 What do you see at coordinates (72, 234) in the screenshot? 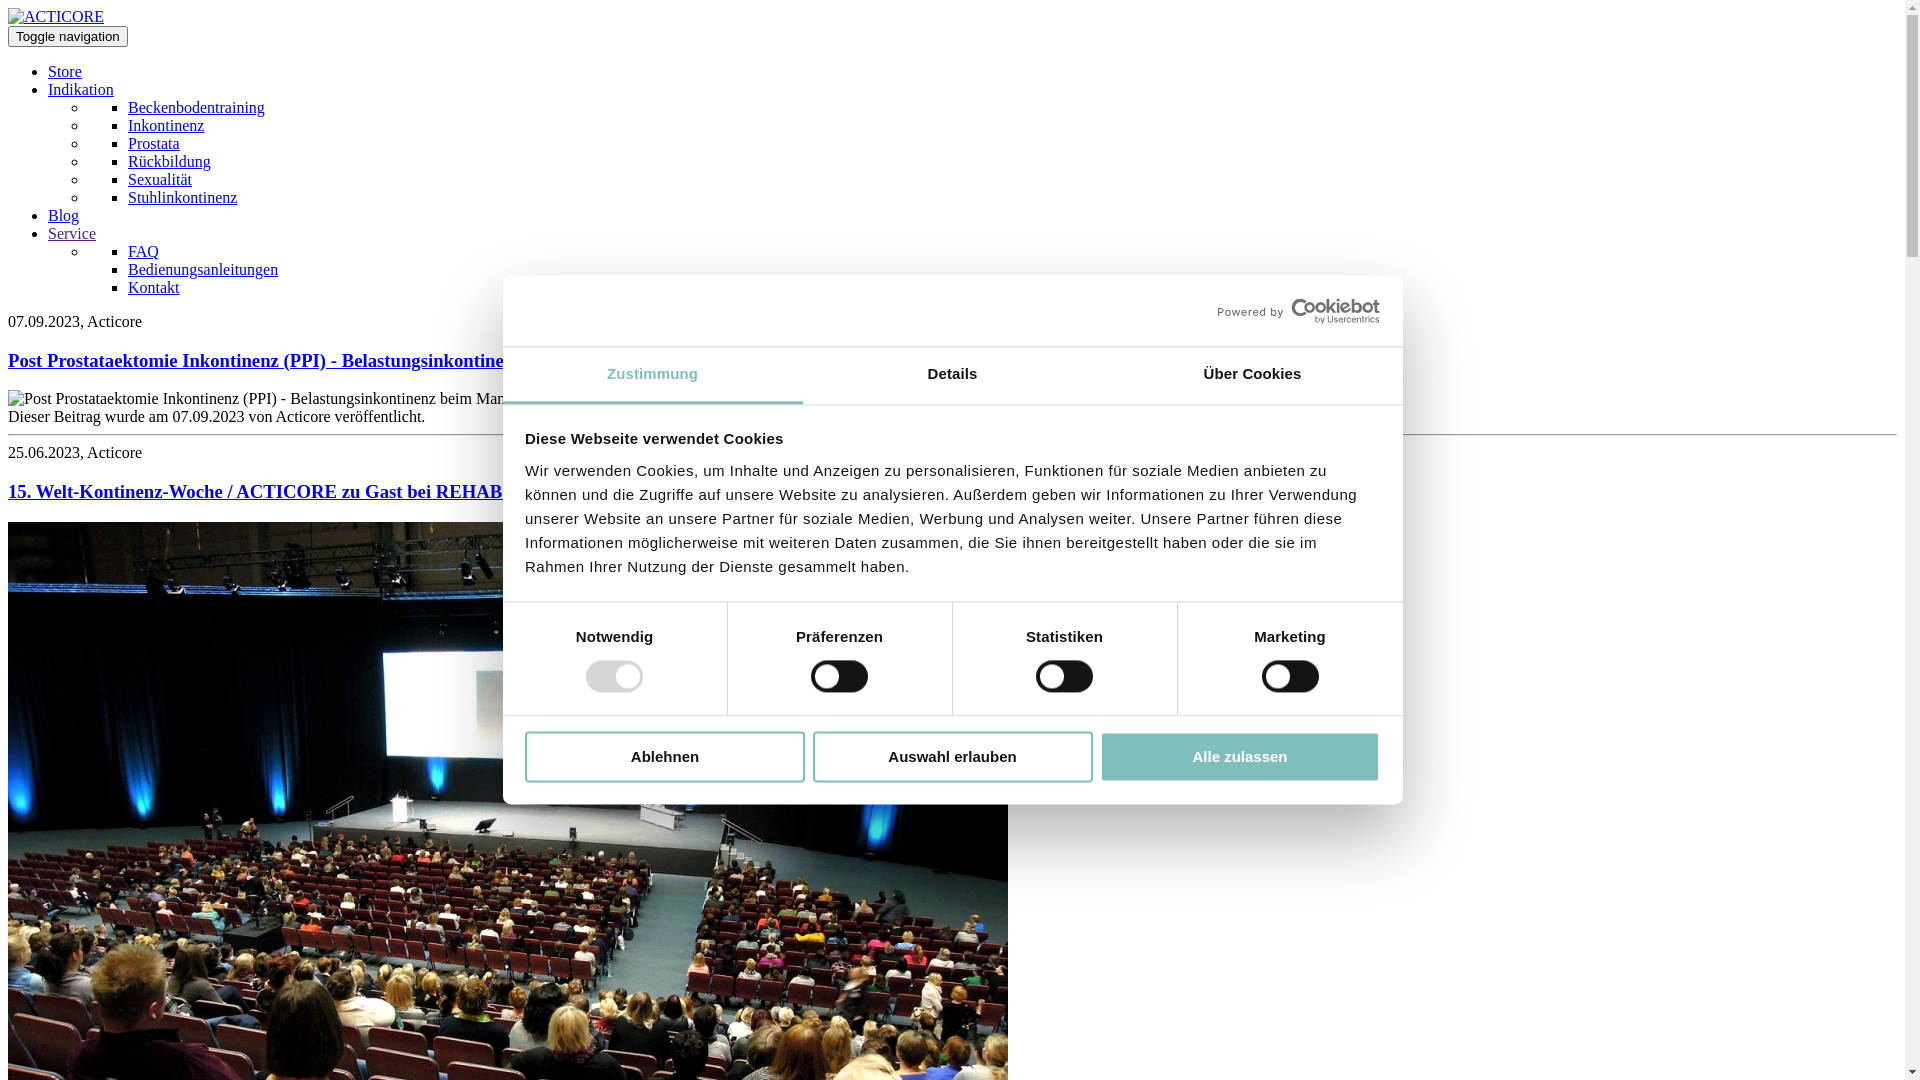
I see `Service` at bounding box center [72, 234].